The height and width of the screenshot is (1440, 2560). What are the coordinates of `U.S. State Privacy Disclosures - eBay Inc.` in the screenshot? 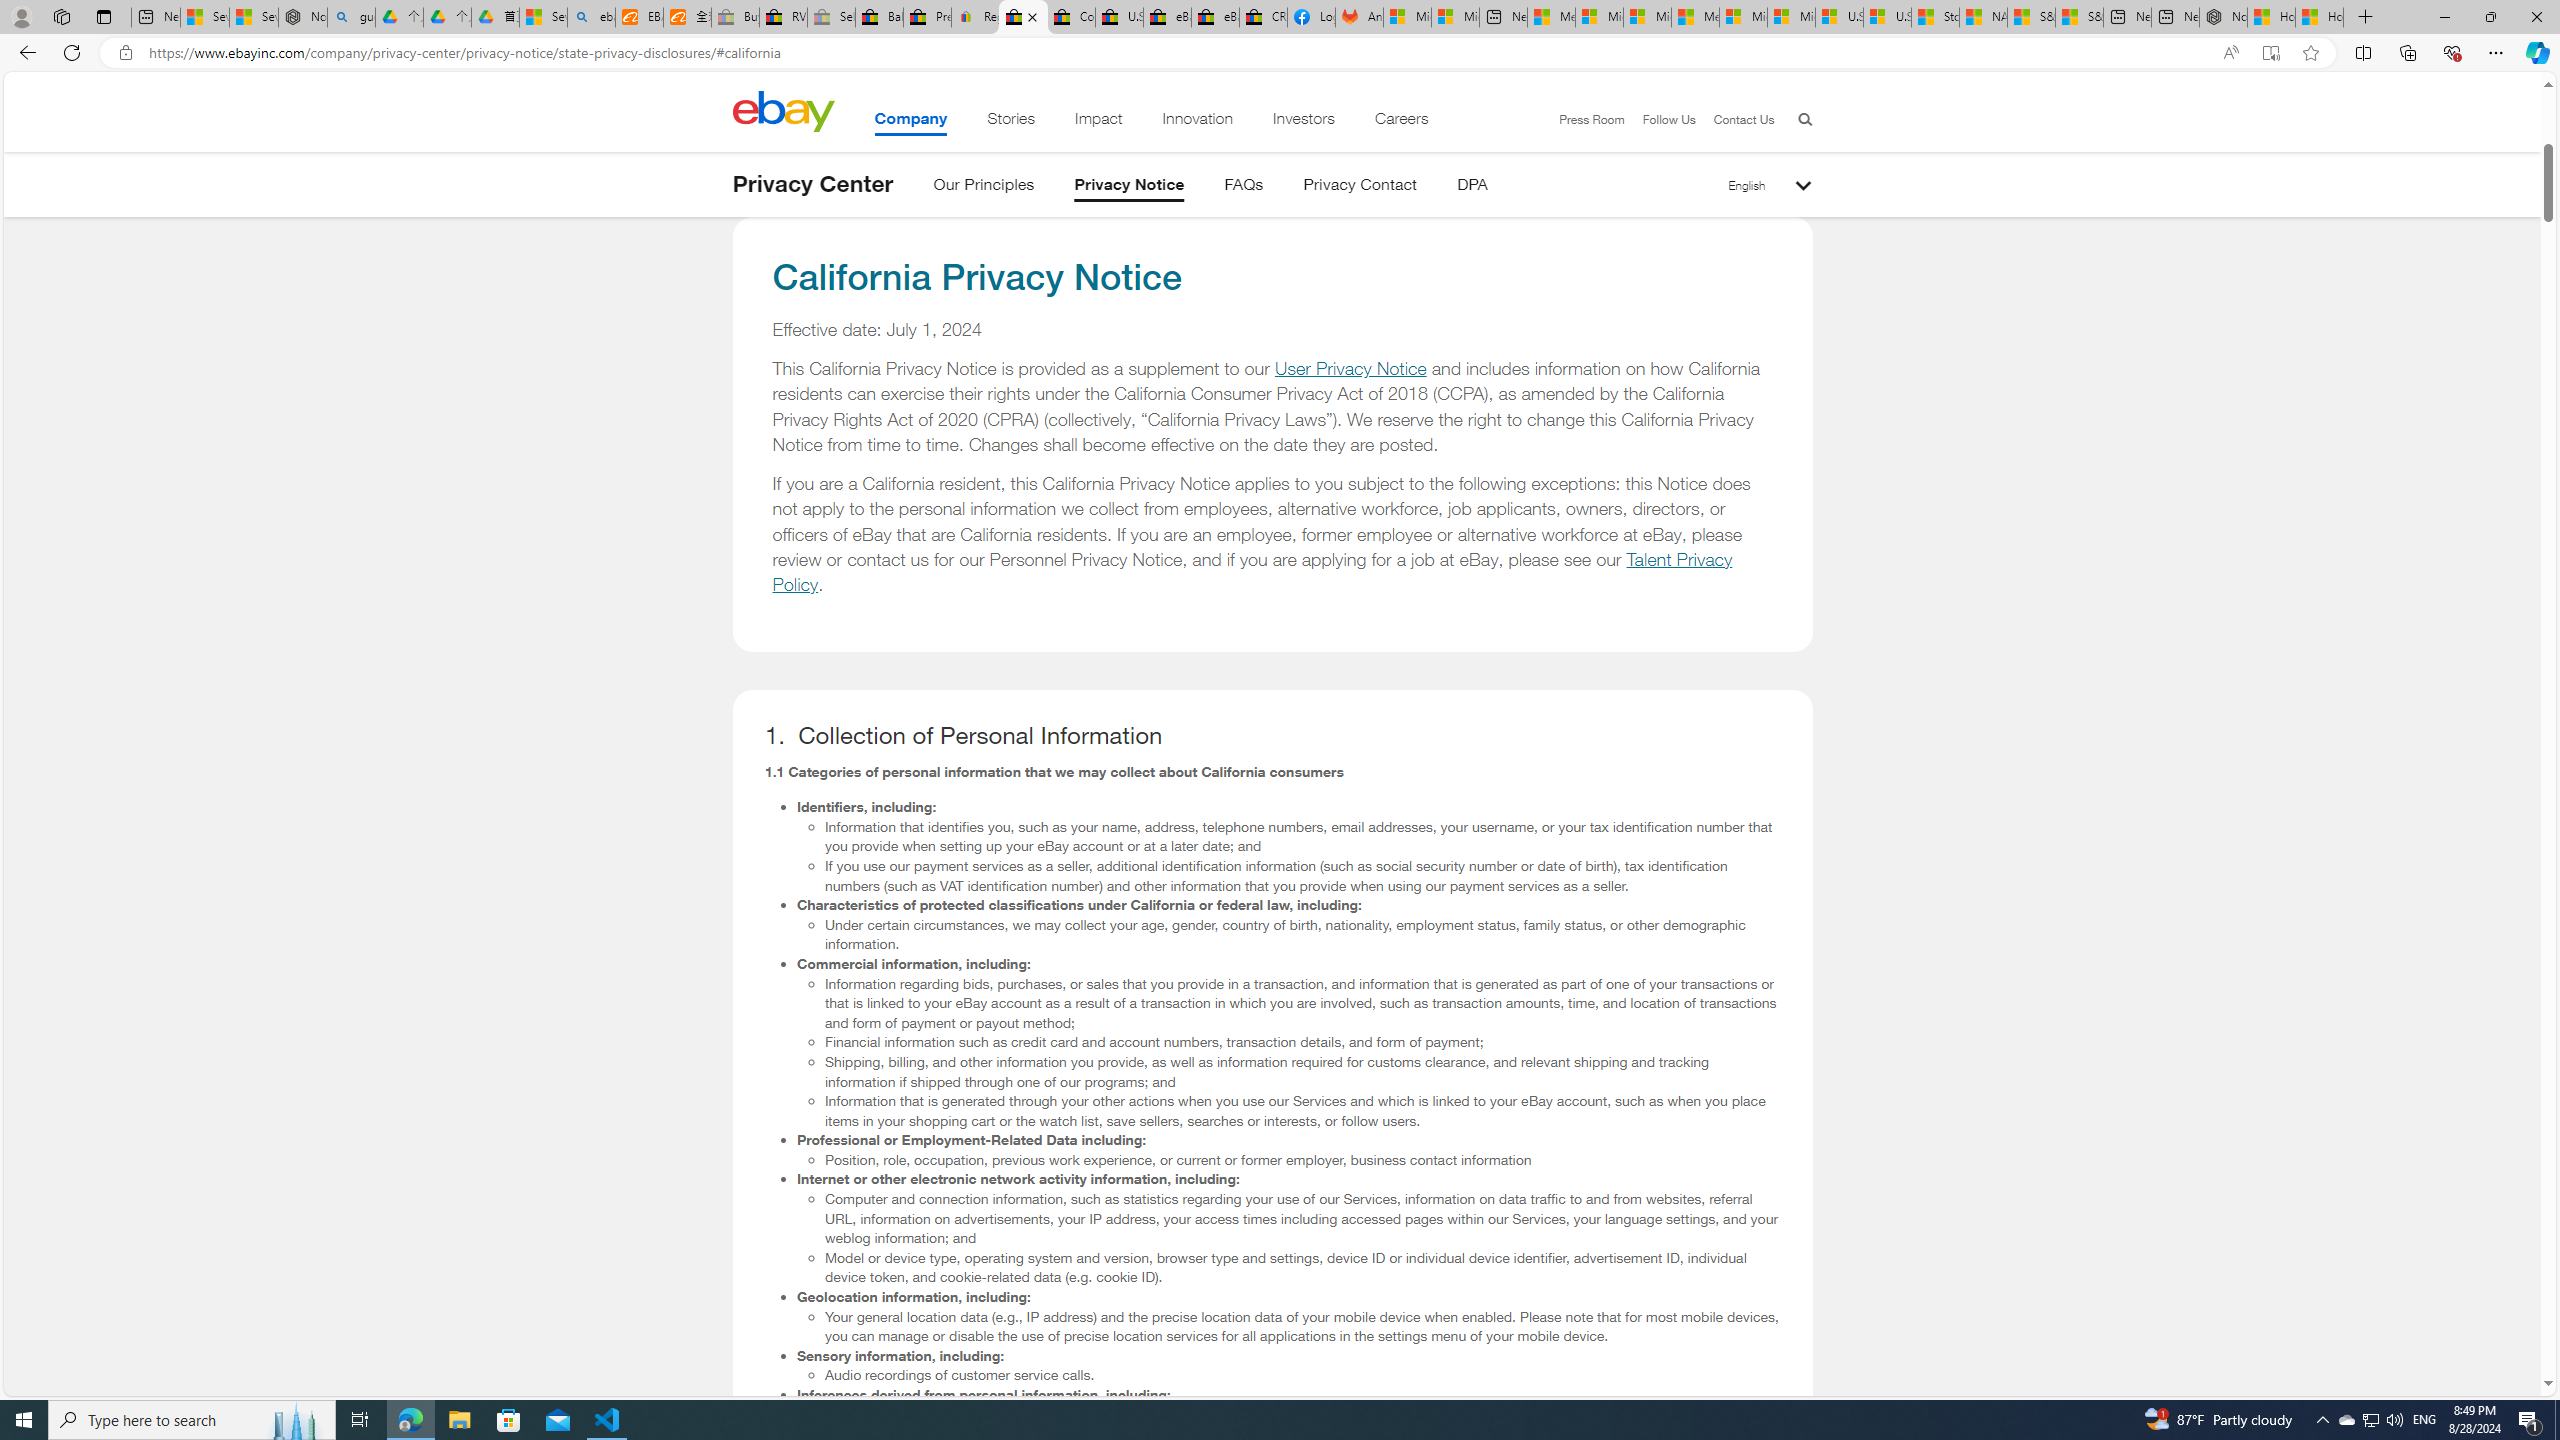 It's located at (1120, 17).